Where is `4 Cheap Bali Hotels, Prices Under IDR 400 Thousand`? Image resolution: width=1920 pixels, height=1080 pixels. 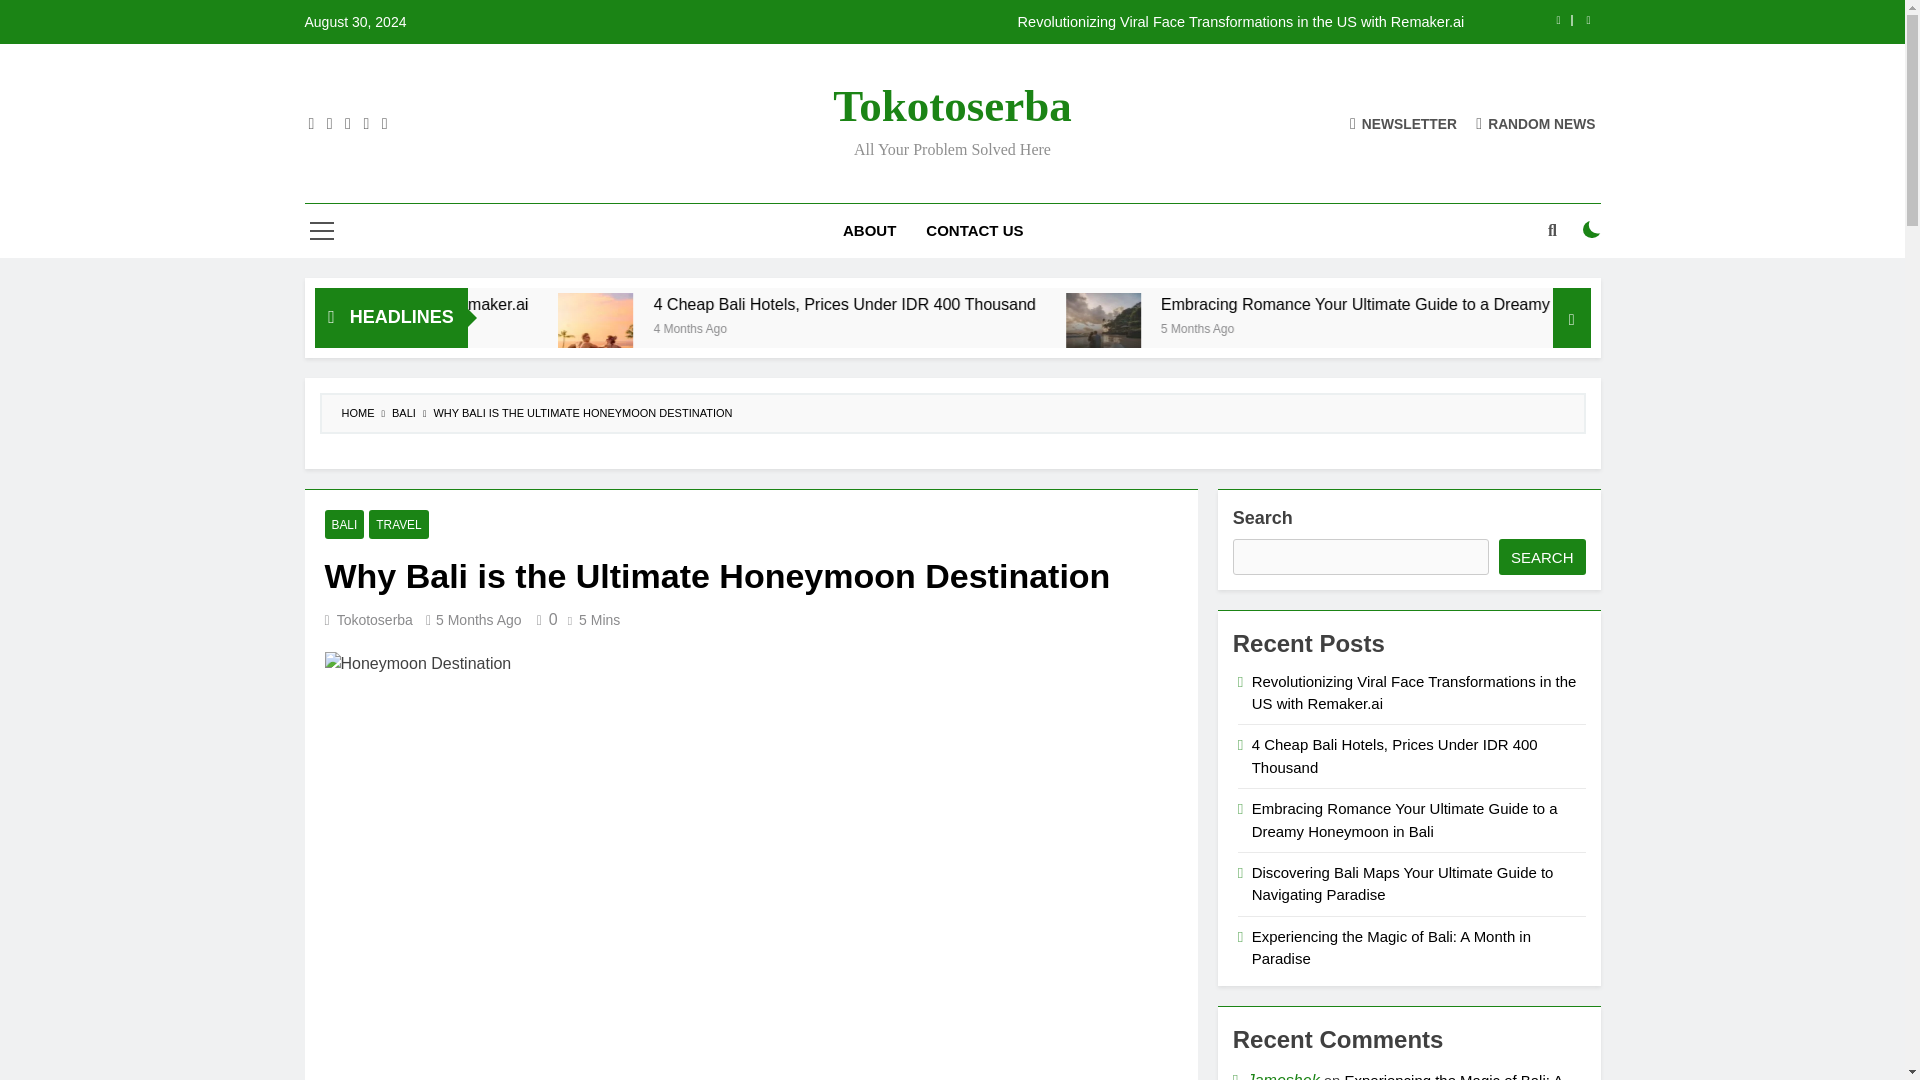
4 Cheap Bali Hotels, Prices Under IDR 400 Thousand is located at coordinates (1189, 304).